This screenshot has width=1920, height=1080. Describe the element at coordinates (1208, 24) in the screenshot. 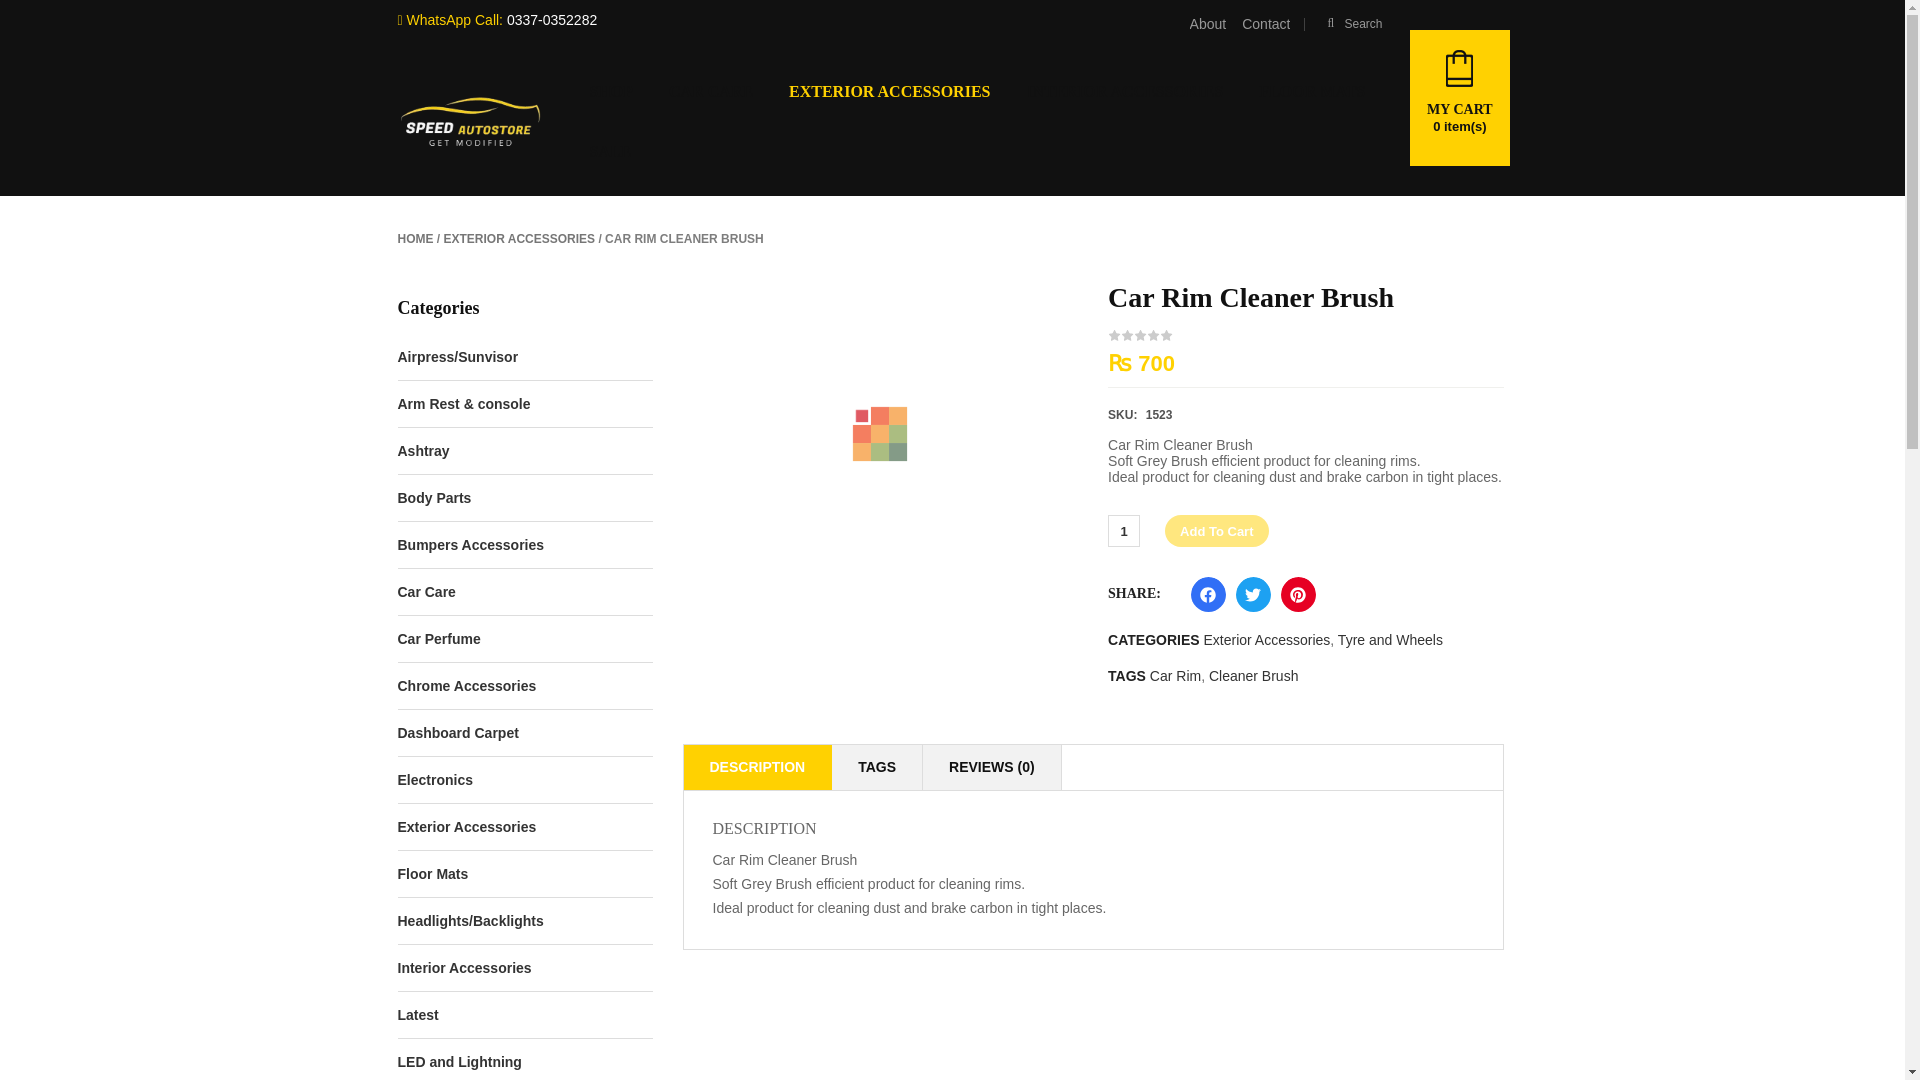

I see `About` at that location.